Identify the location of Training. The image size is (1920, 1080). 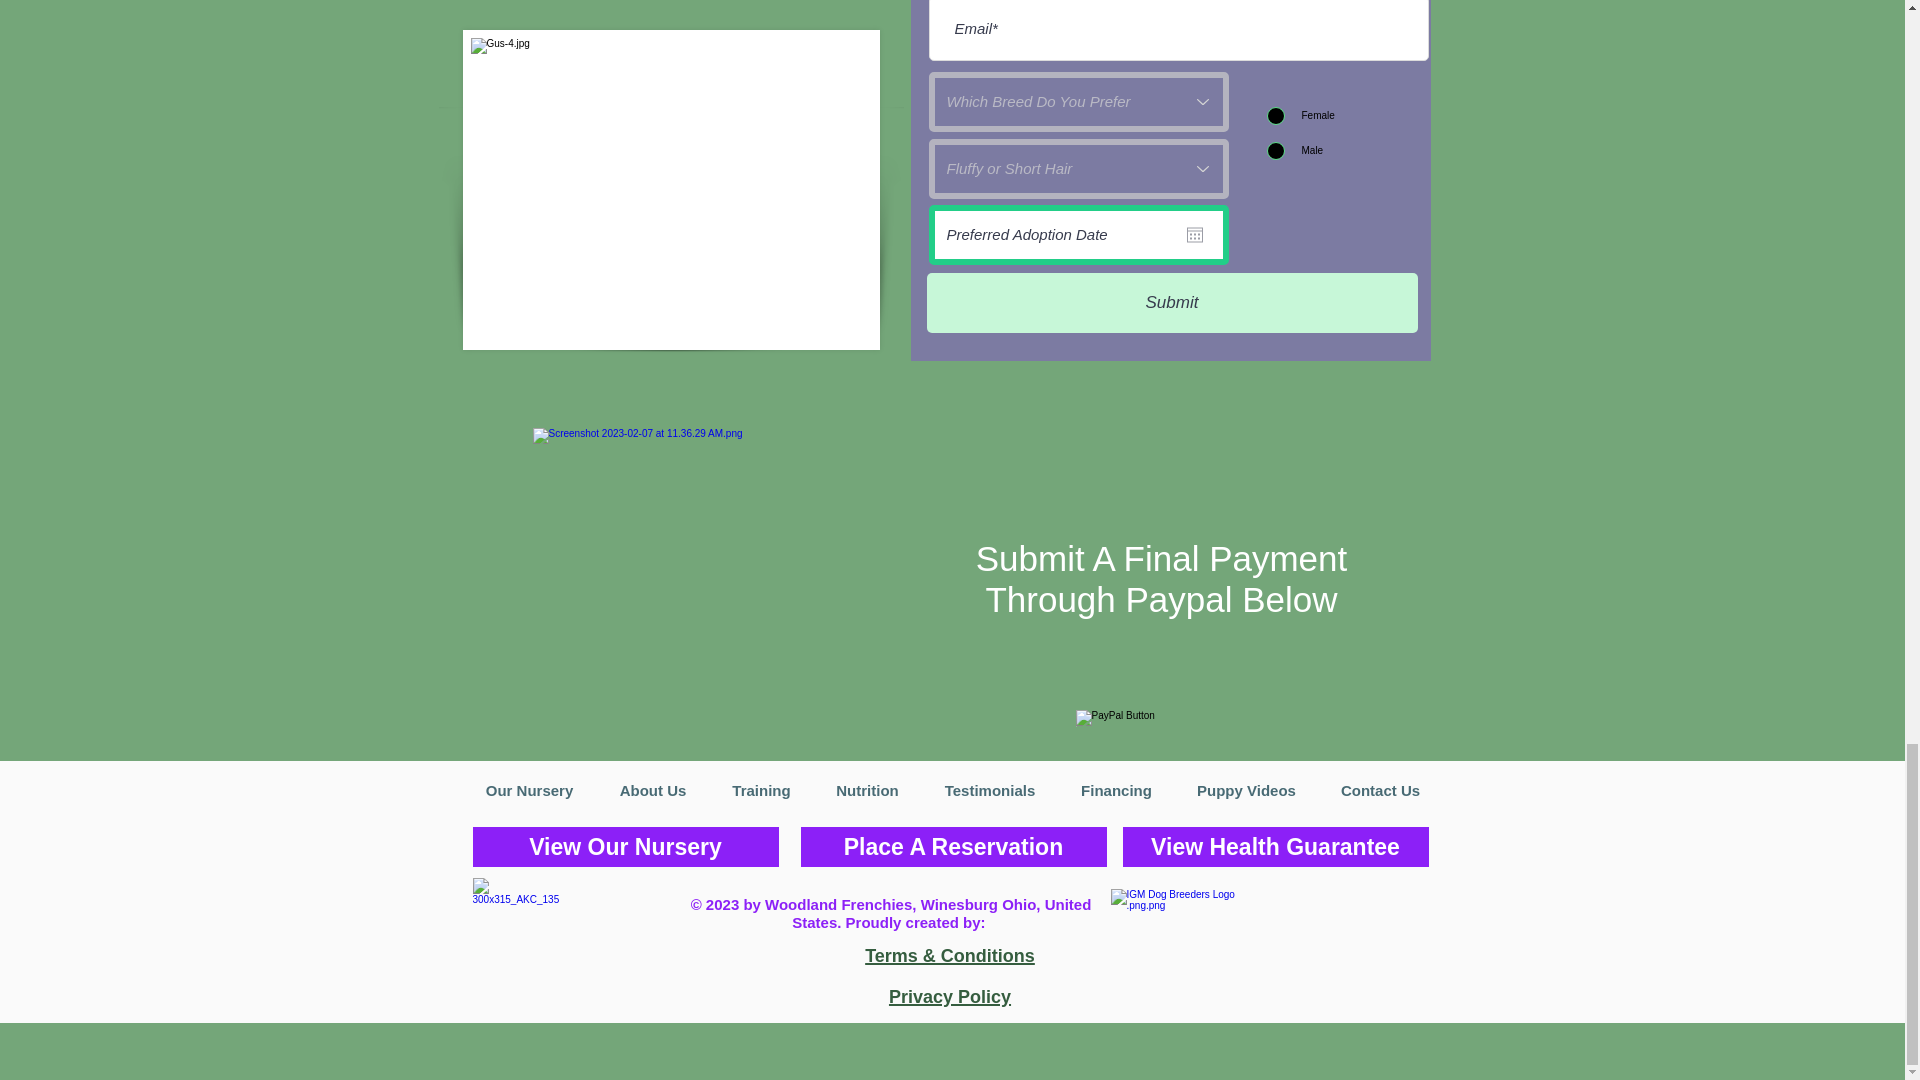
(762, 791).